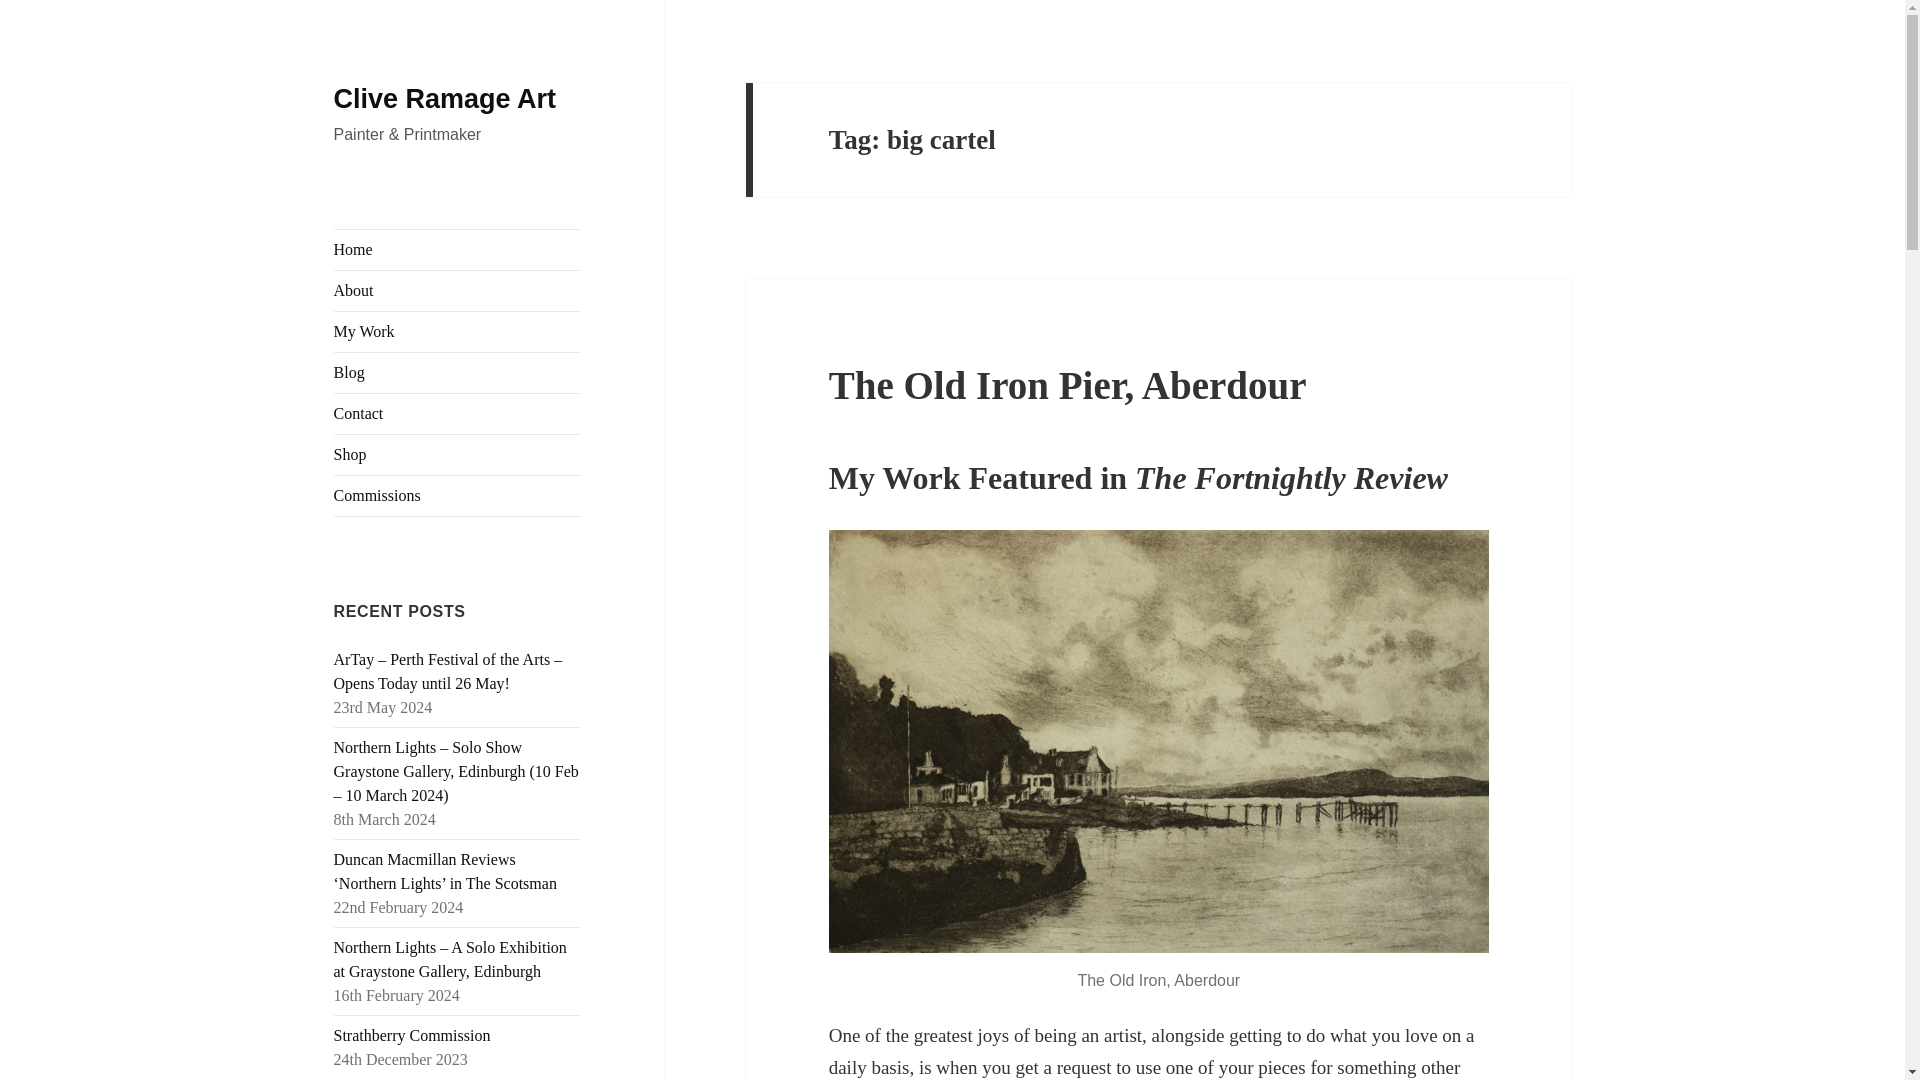  Describe the element at coordinates (458, 373) in the screenshot. I see `Blog` at that location.